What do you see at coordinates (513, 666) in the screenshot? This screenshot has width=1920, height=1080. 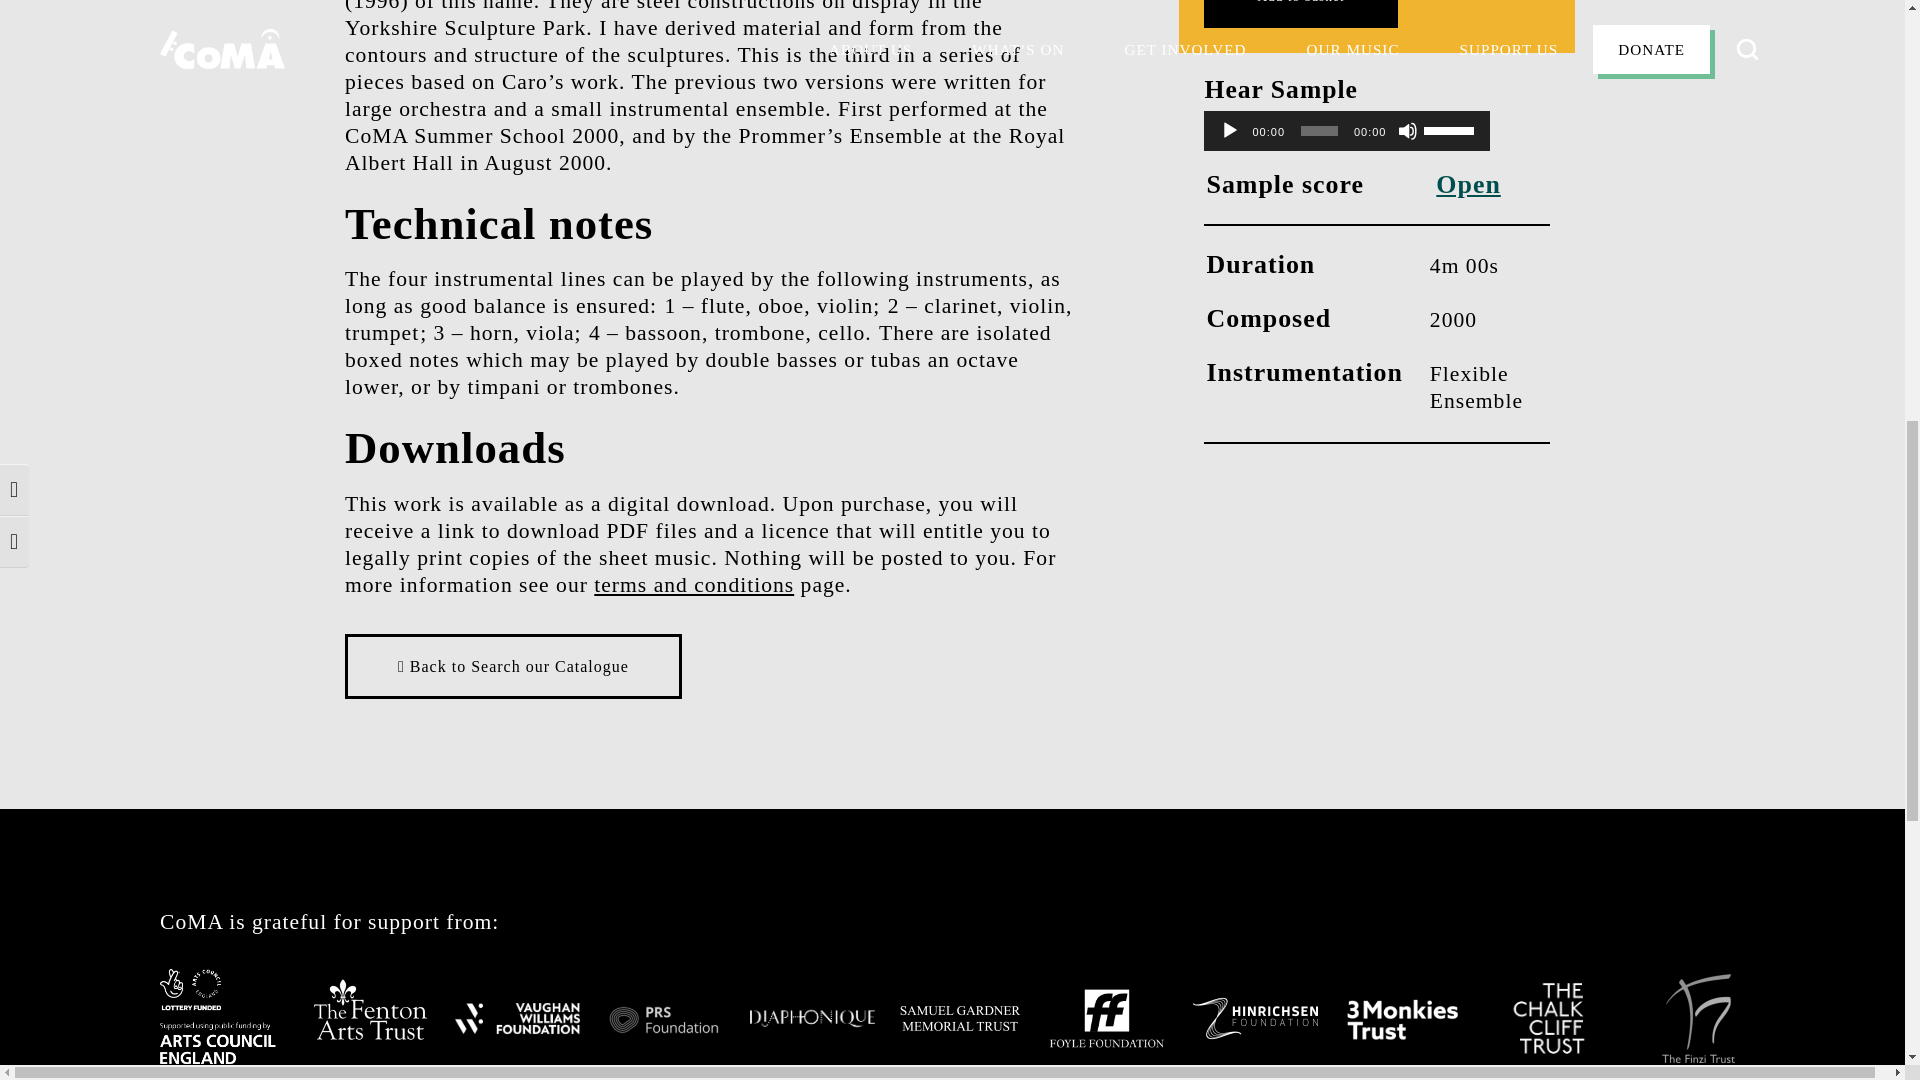 I see `Back to Search our Catalogue` at bounding box center [513, 666].